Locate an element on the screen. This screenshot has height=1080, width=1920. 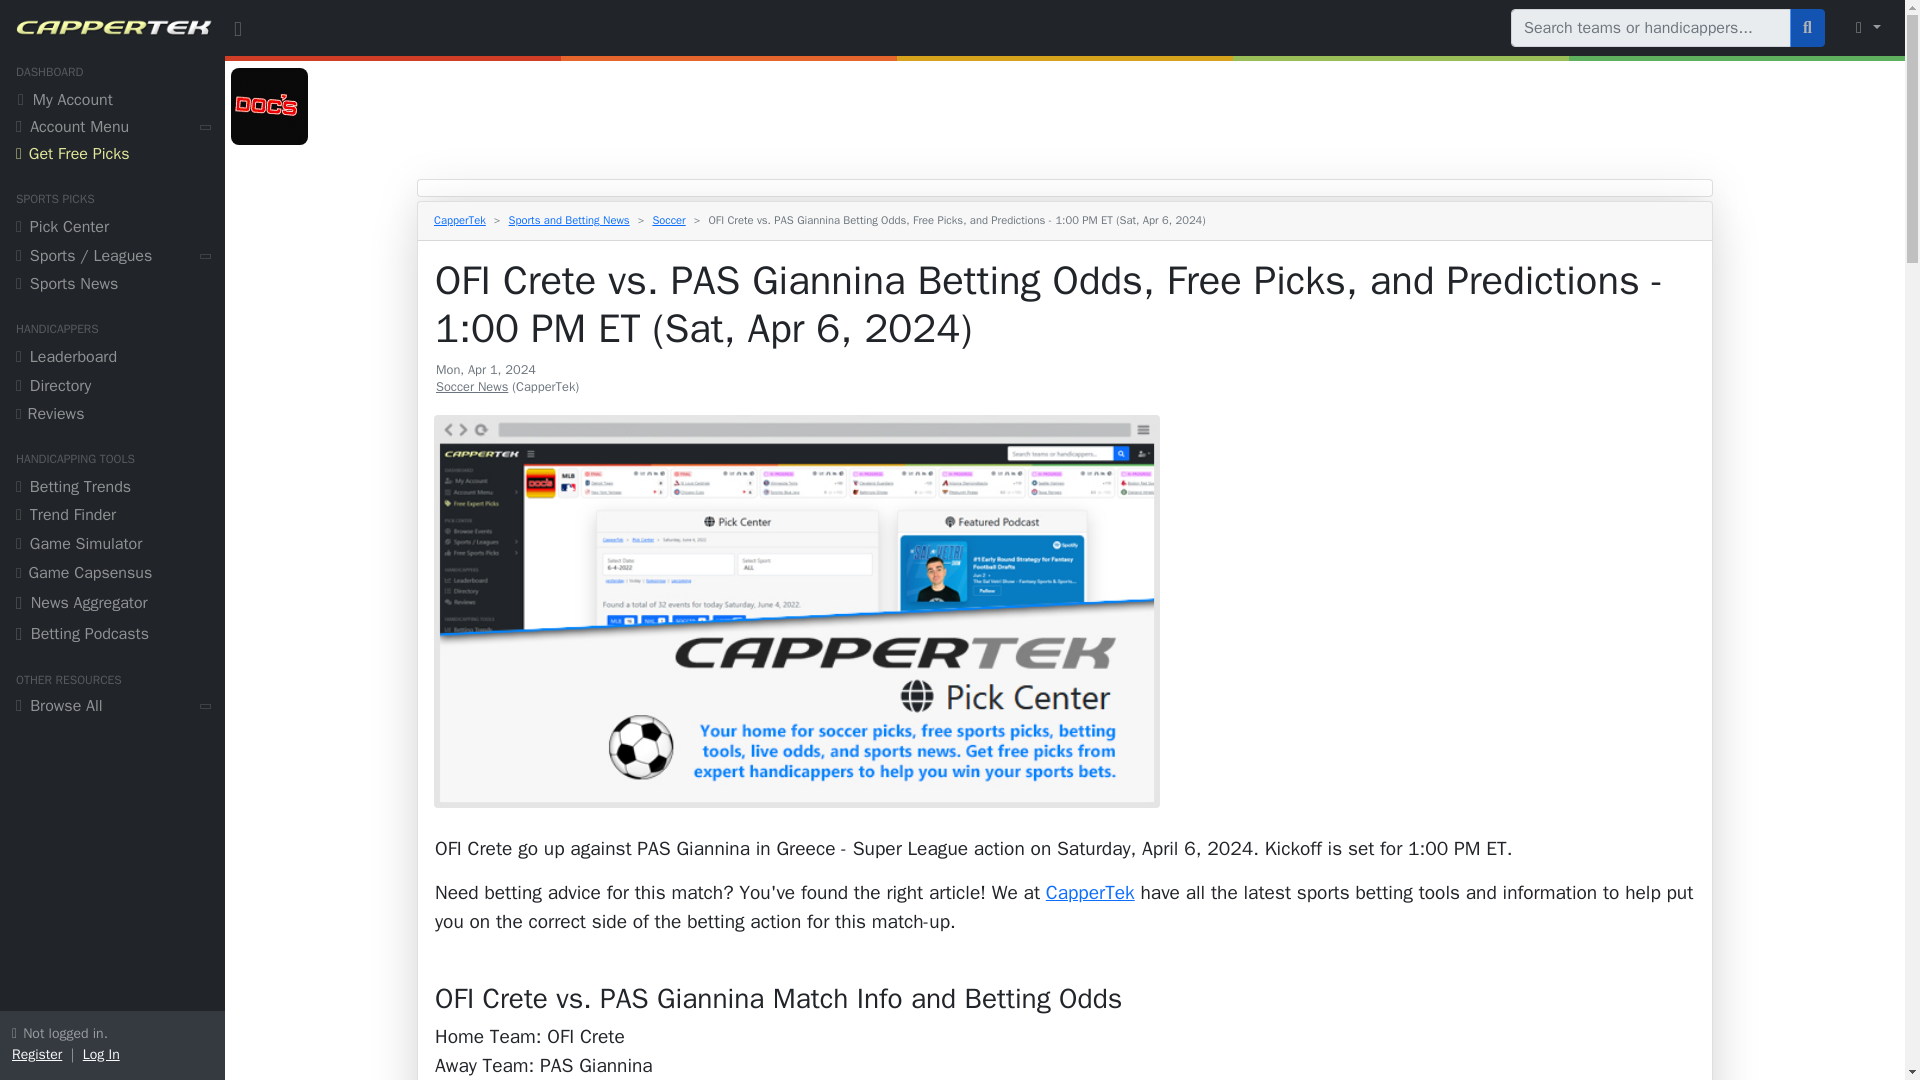
Get Free Picks is located at coordinates (112, 156).